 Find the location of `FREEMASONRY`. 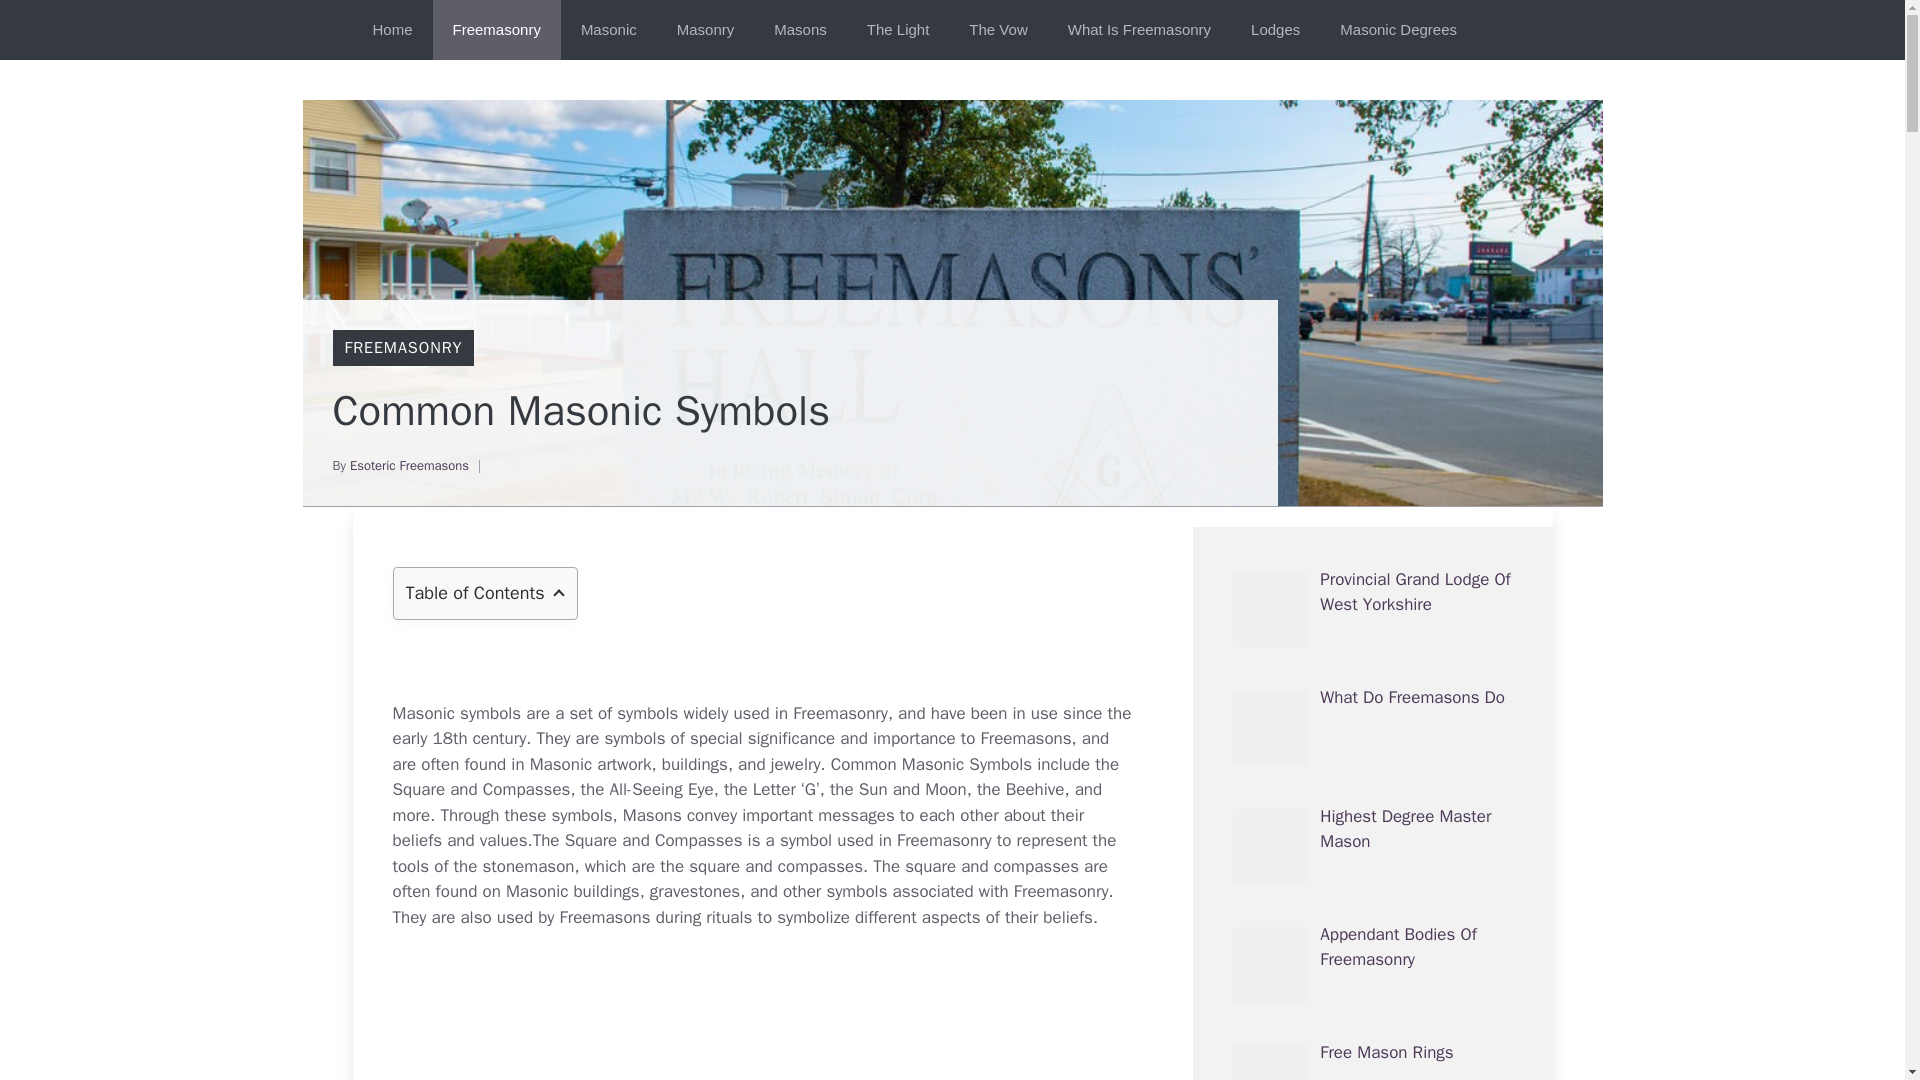

FREEMASONRY is located at coordinates (402, 348).